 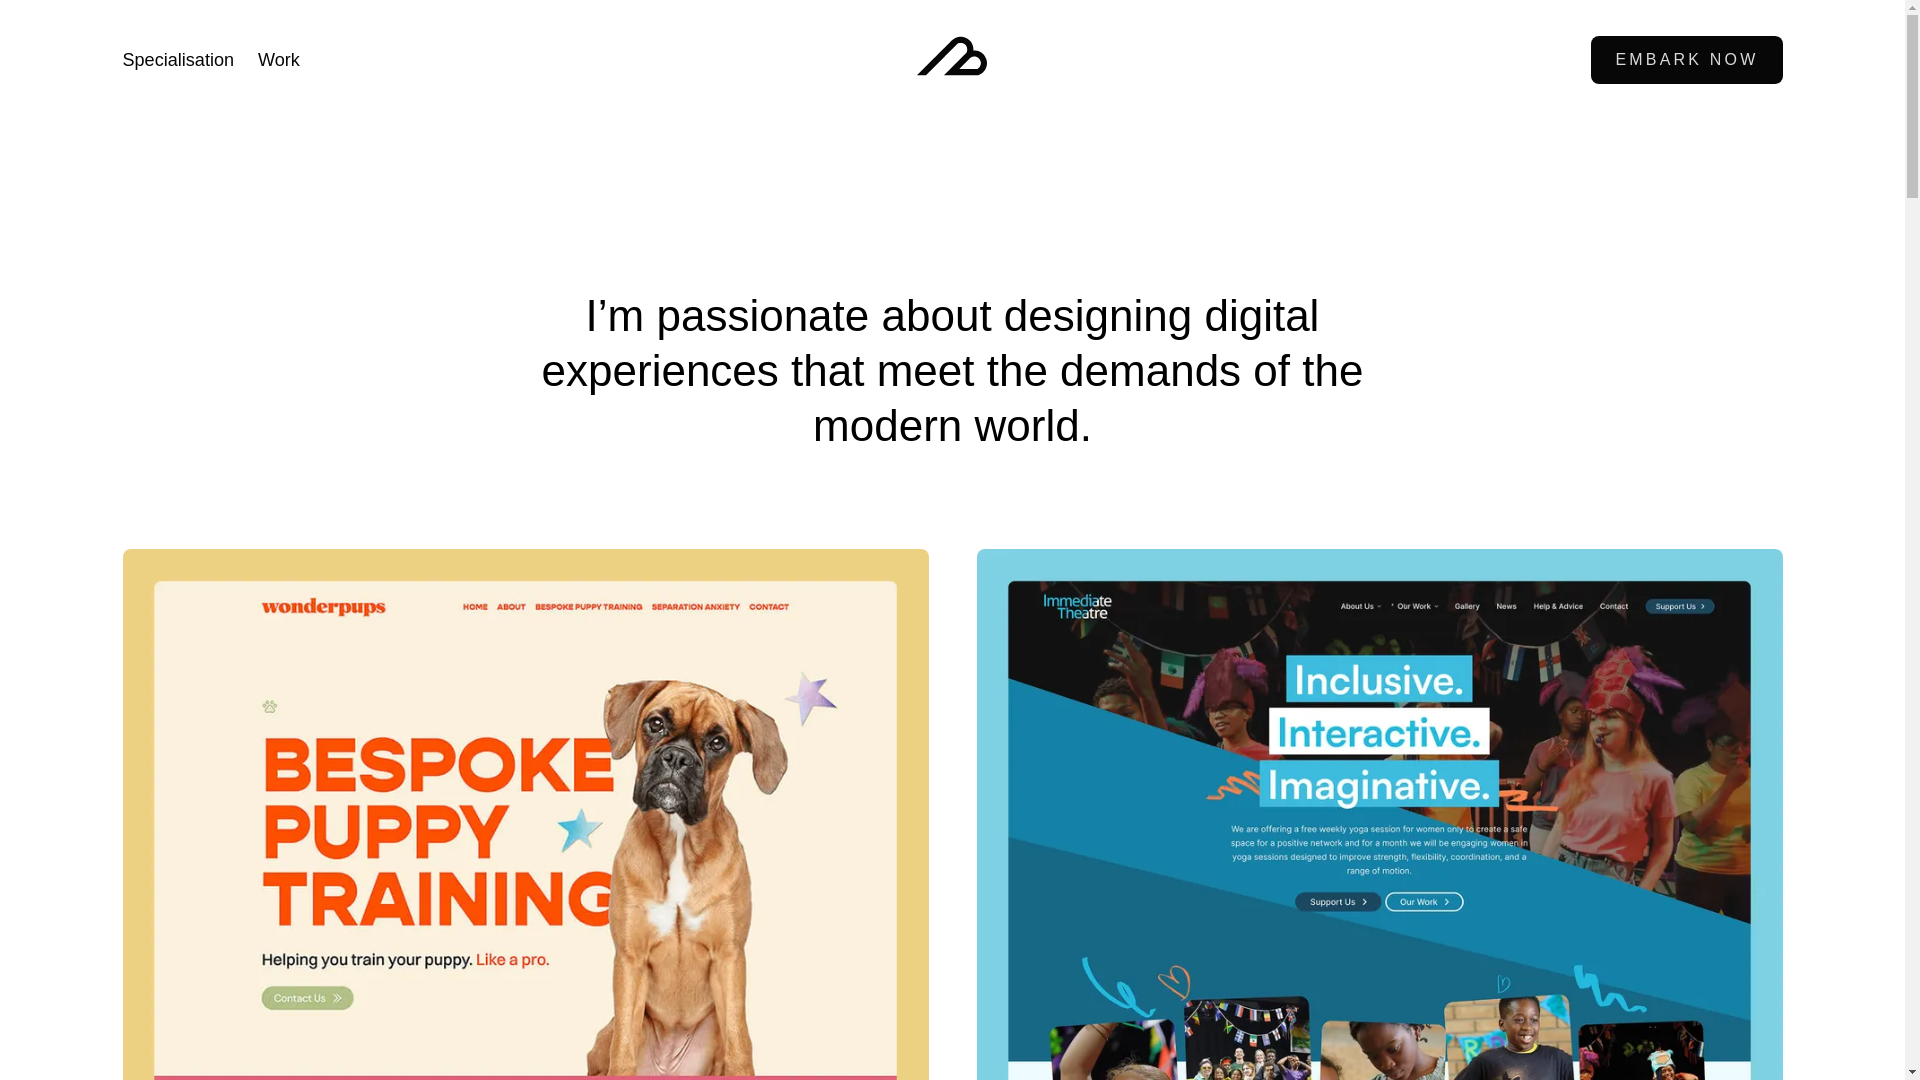 What do you see at coordinates (178, 60) in the screenshot?
I see `Specialisation` at bounding box center [178, 60].